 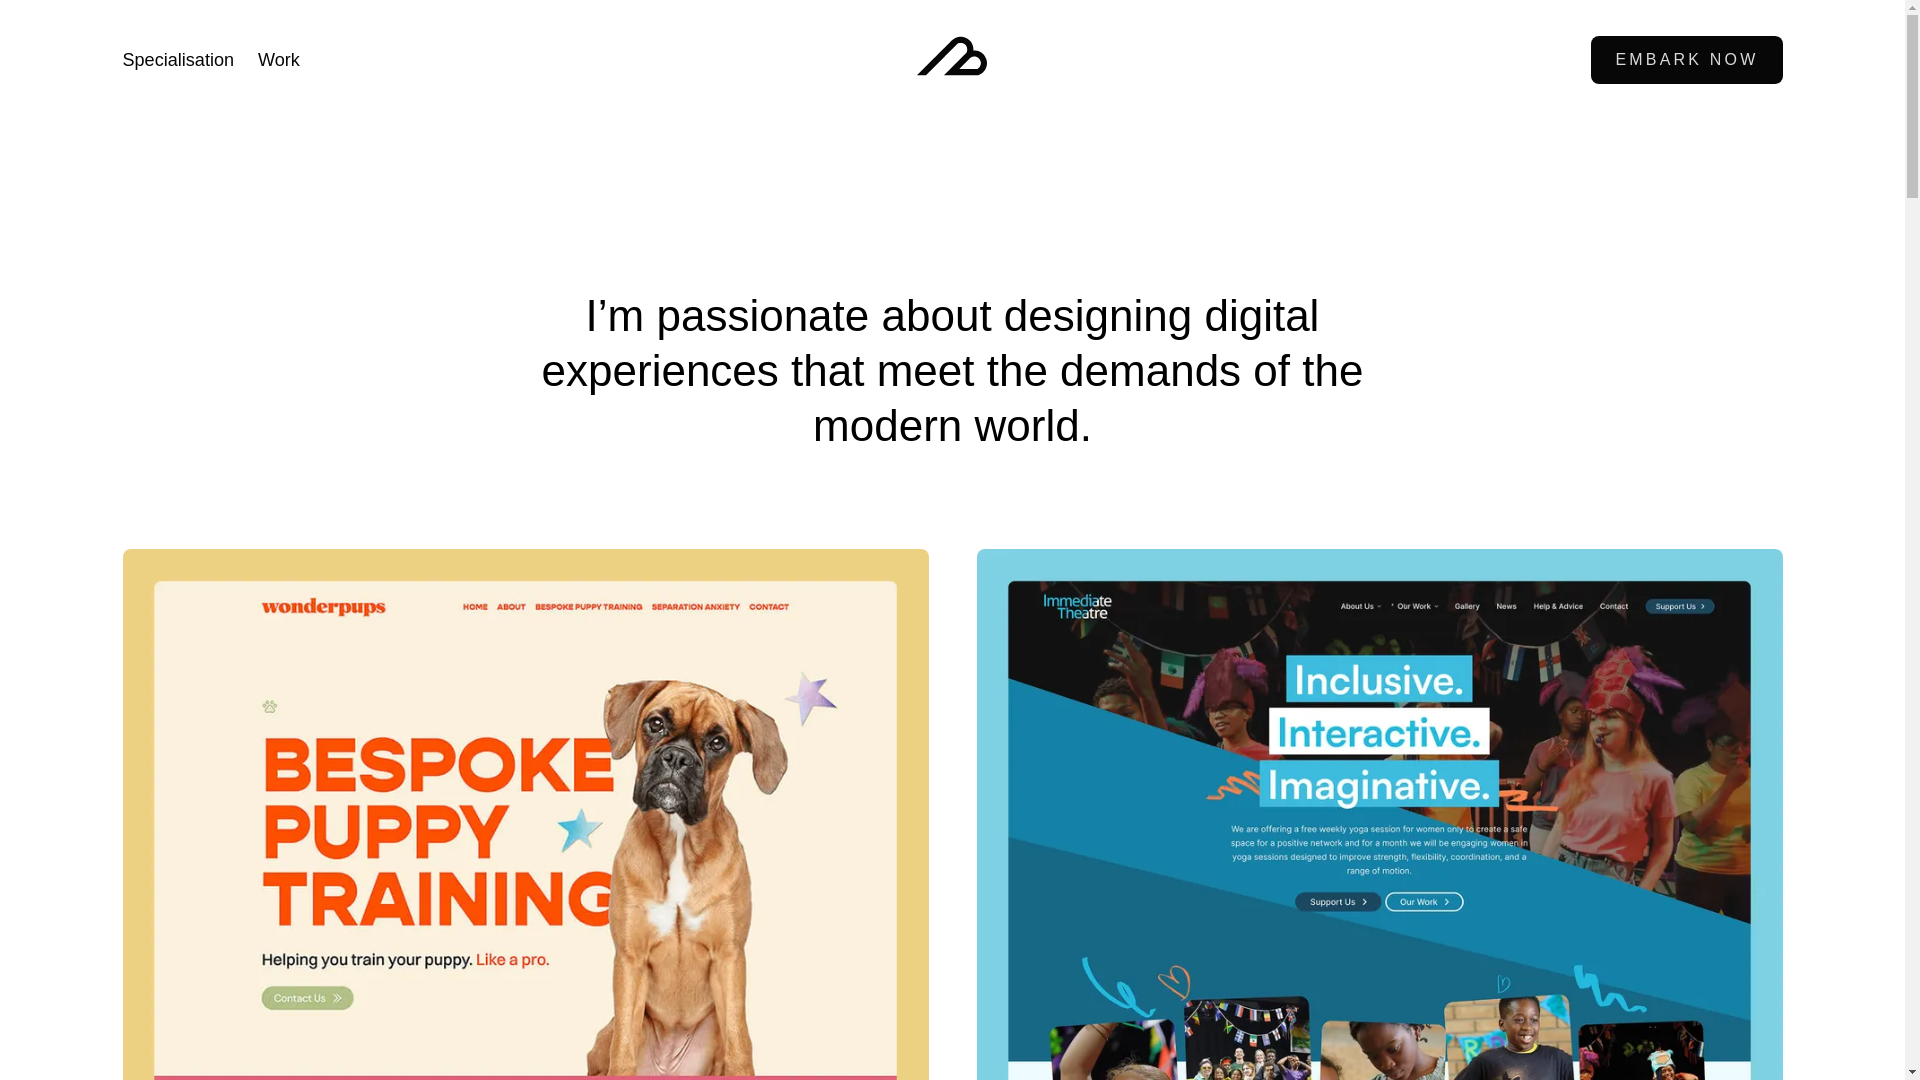 What do you see at coordinates (178, 60) in the screenshot?
I see `Specialisation` at bounding box center [178, 60].